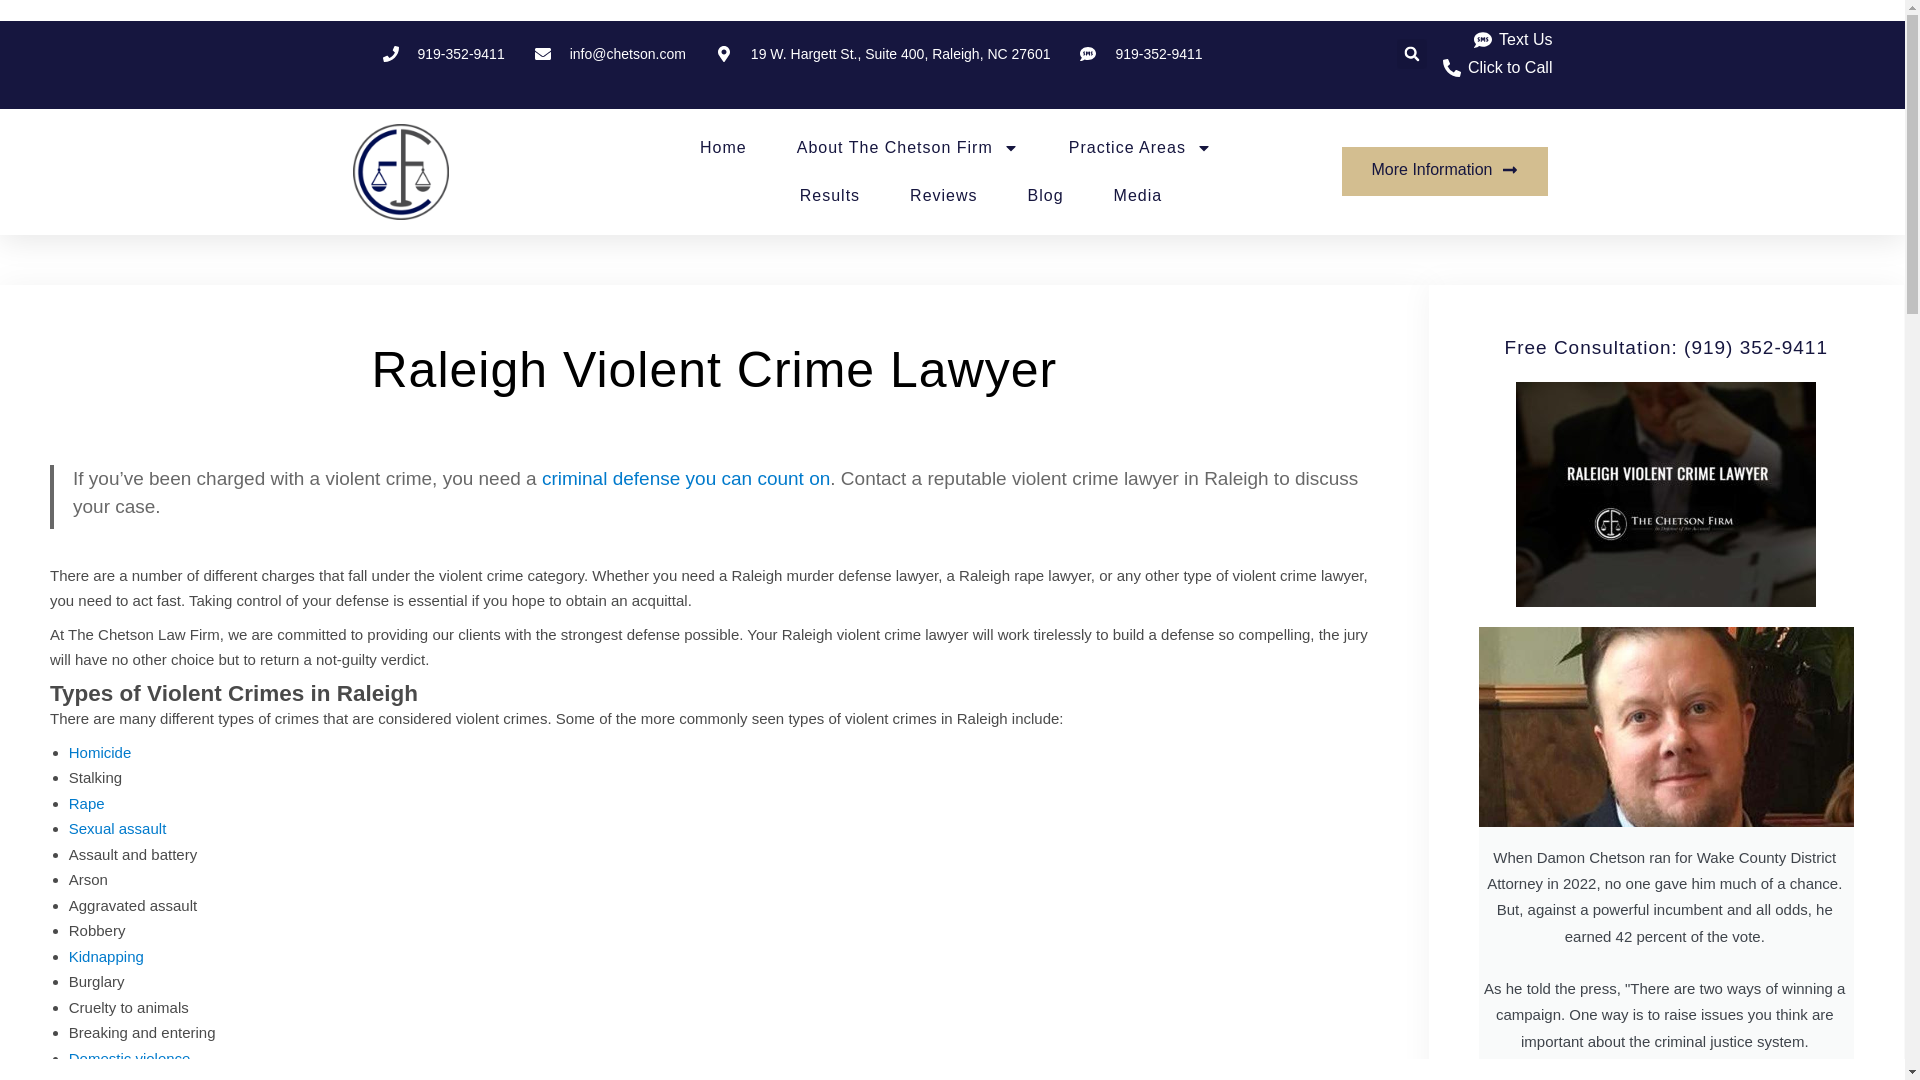 The width and height of the screenshot is (1920, 1080). I want to click on Text Us, so click(1512, 40).